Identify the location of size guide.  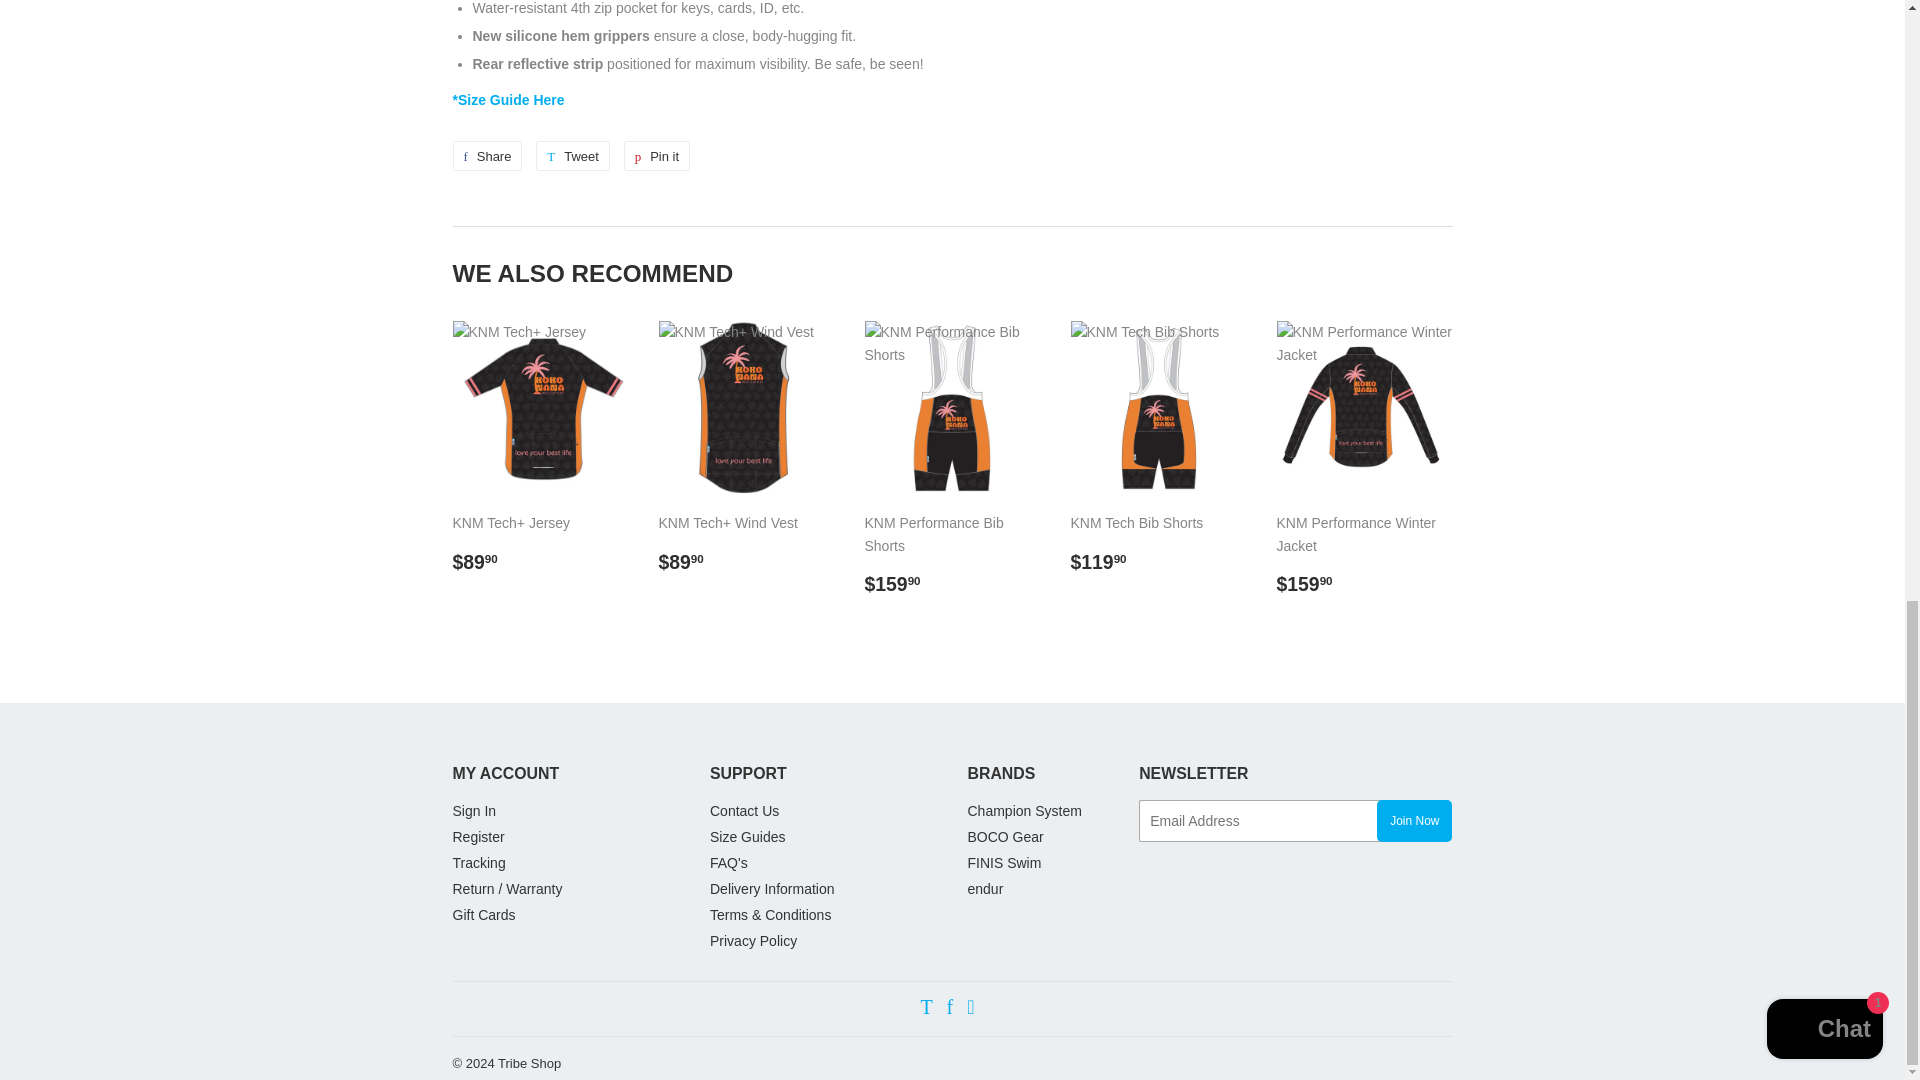
(656, 156).